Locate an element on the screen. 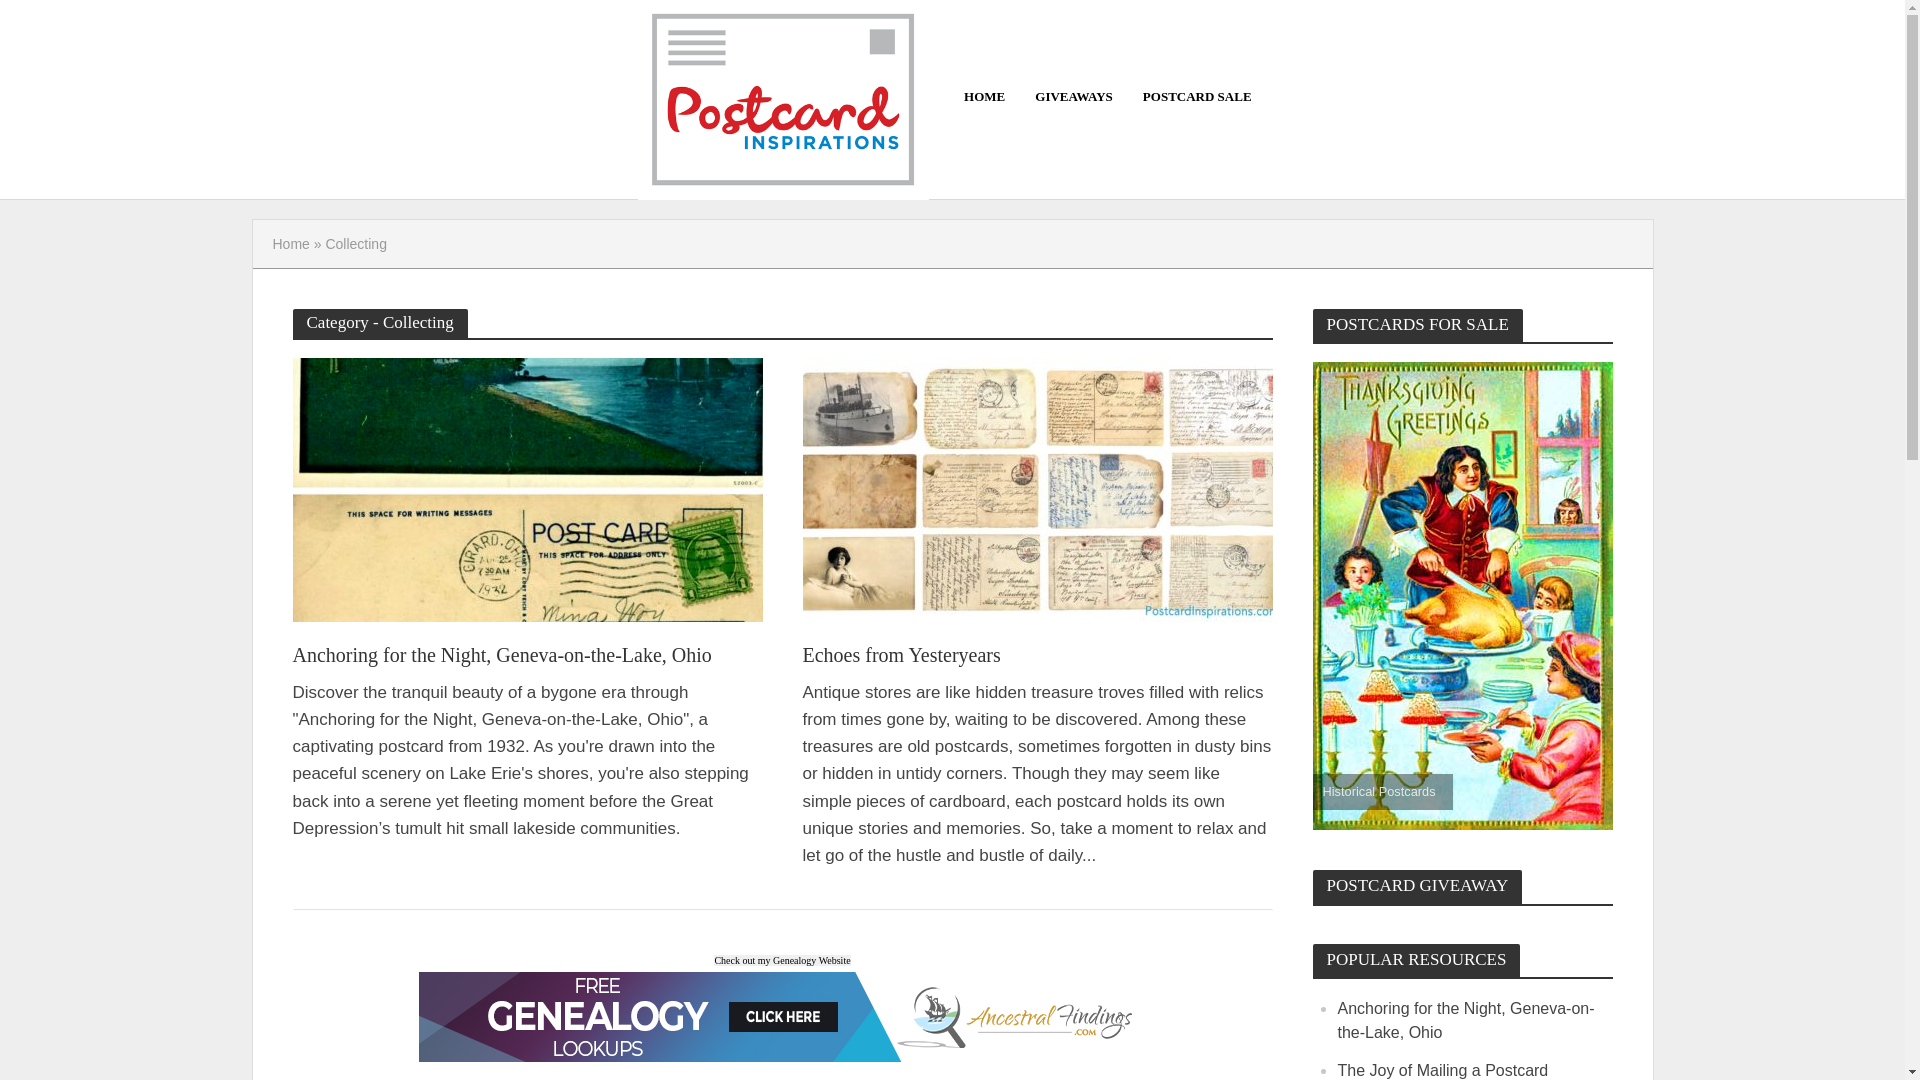 This screenshot has width=1920, height=1080. Anchoring for the Night, Geneva-on-the-Lake, Ohio is located at coordinates (1466, 1020).